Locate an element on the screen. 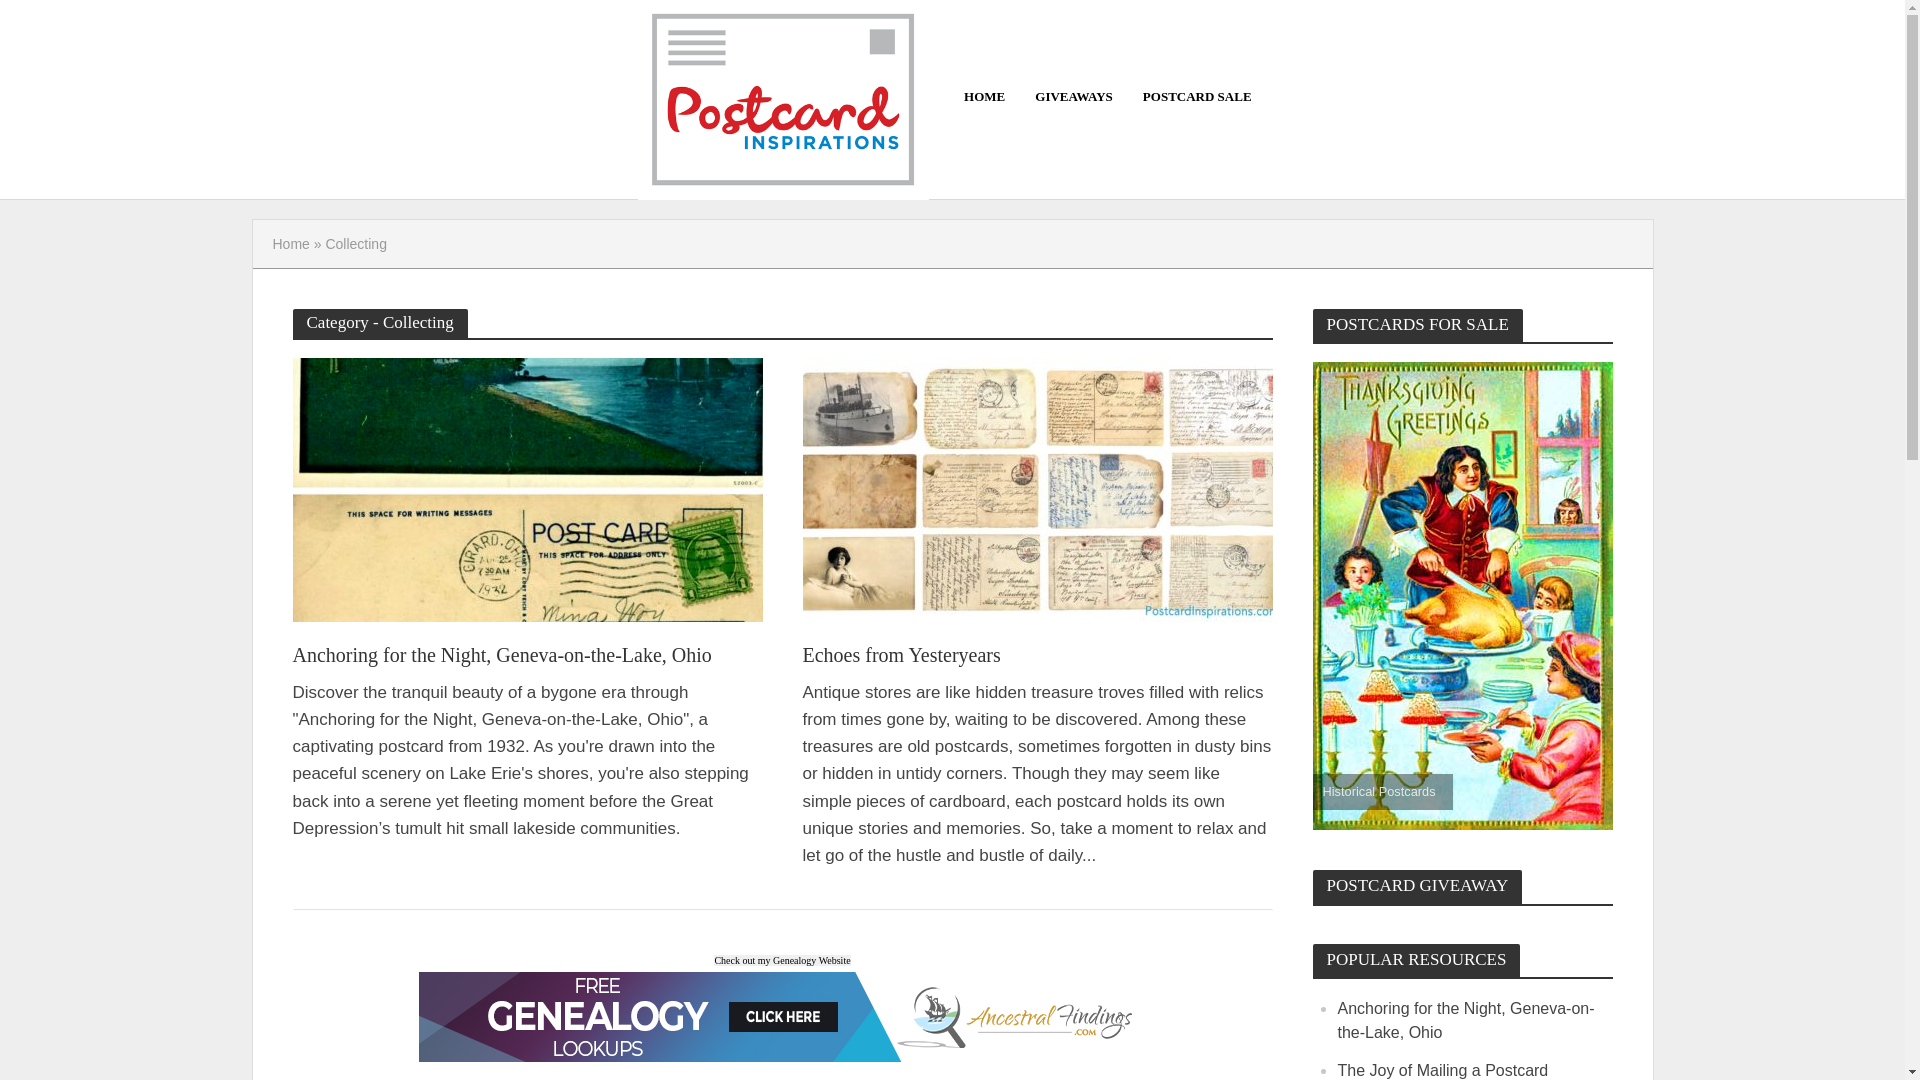 This screenshot has width=1920, height=1080. Anchoring for the Night, Geneva-on-the-Lake, Ohio is located at coordinates (1466, 1020).